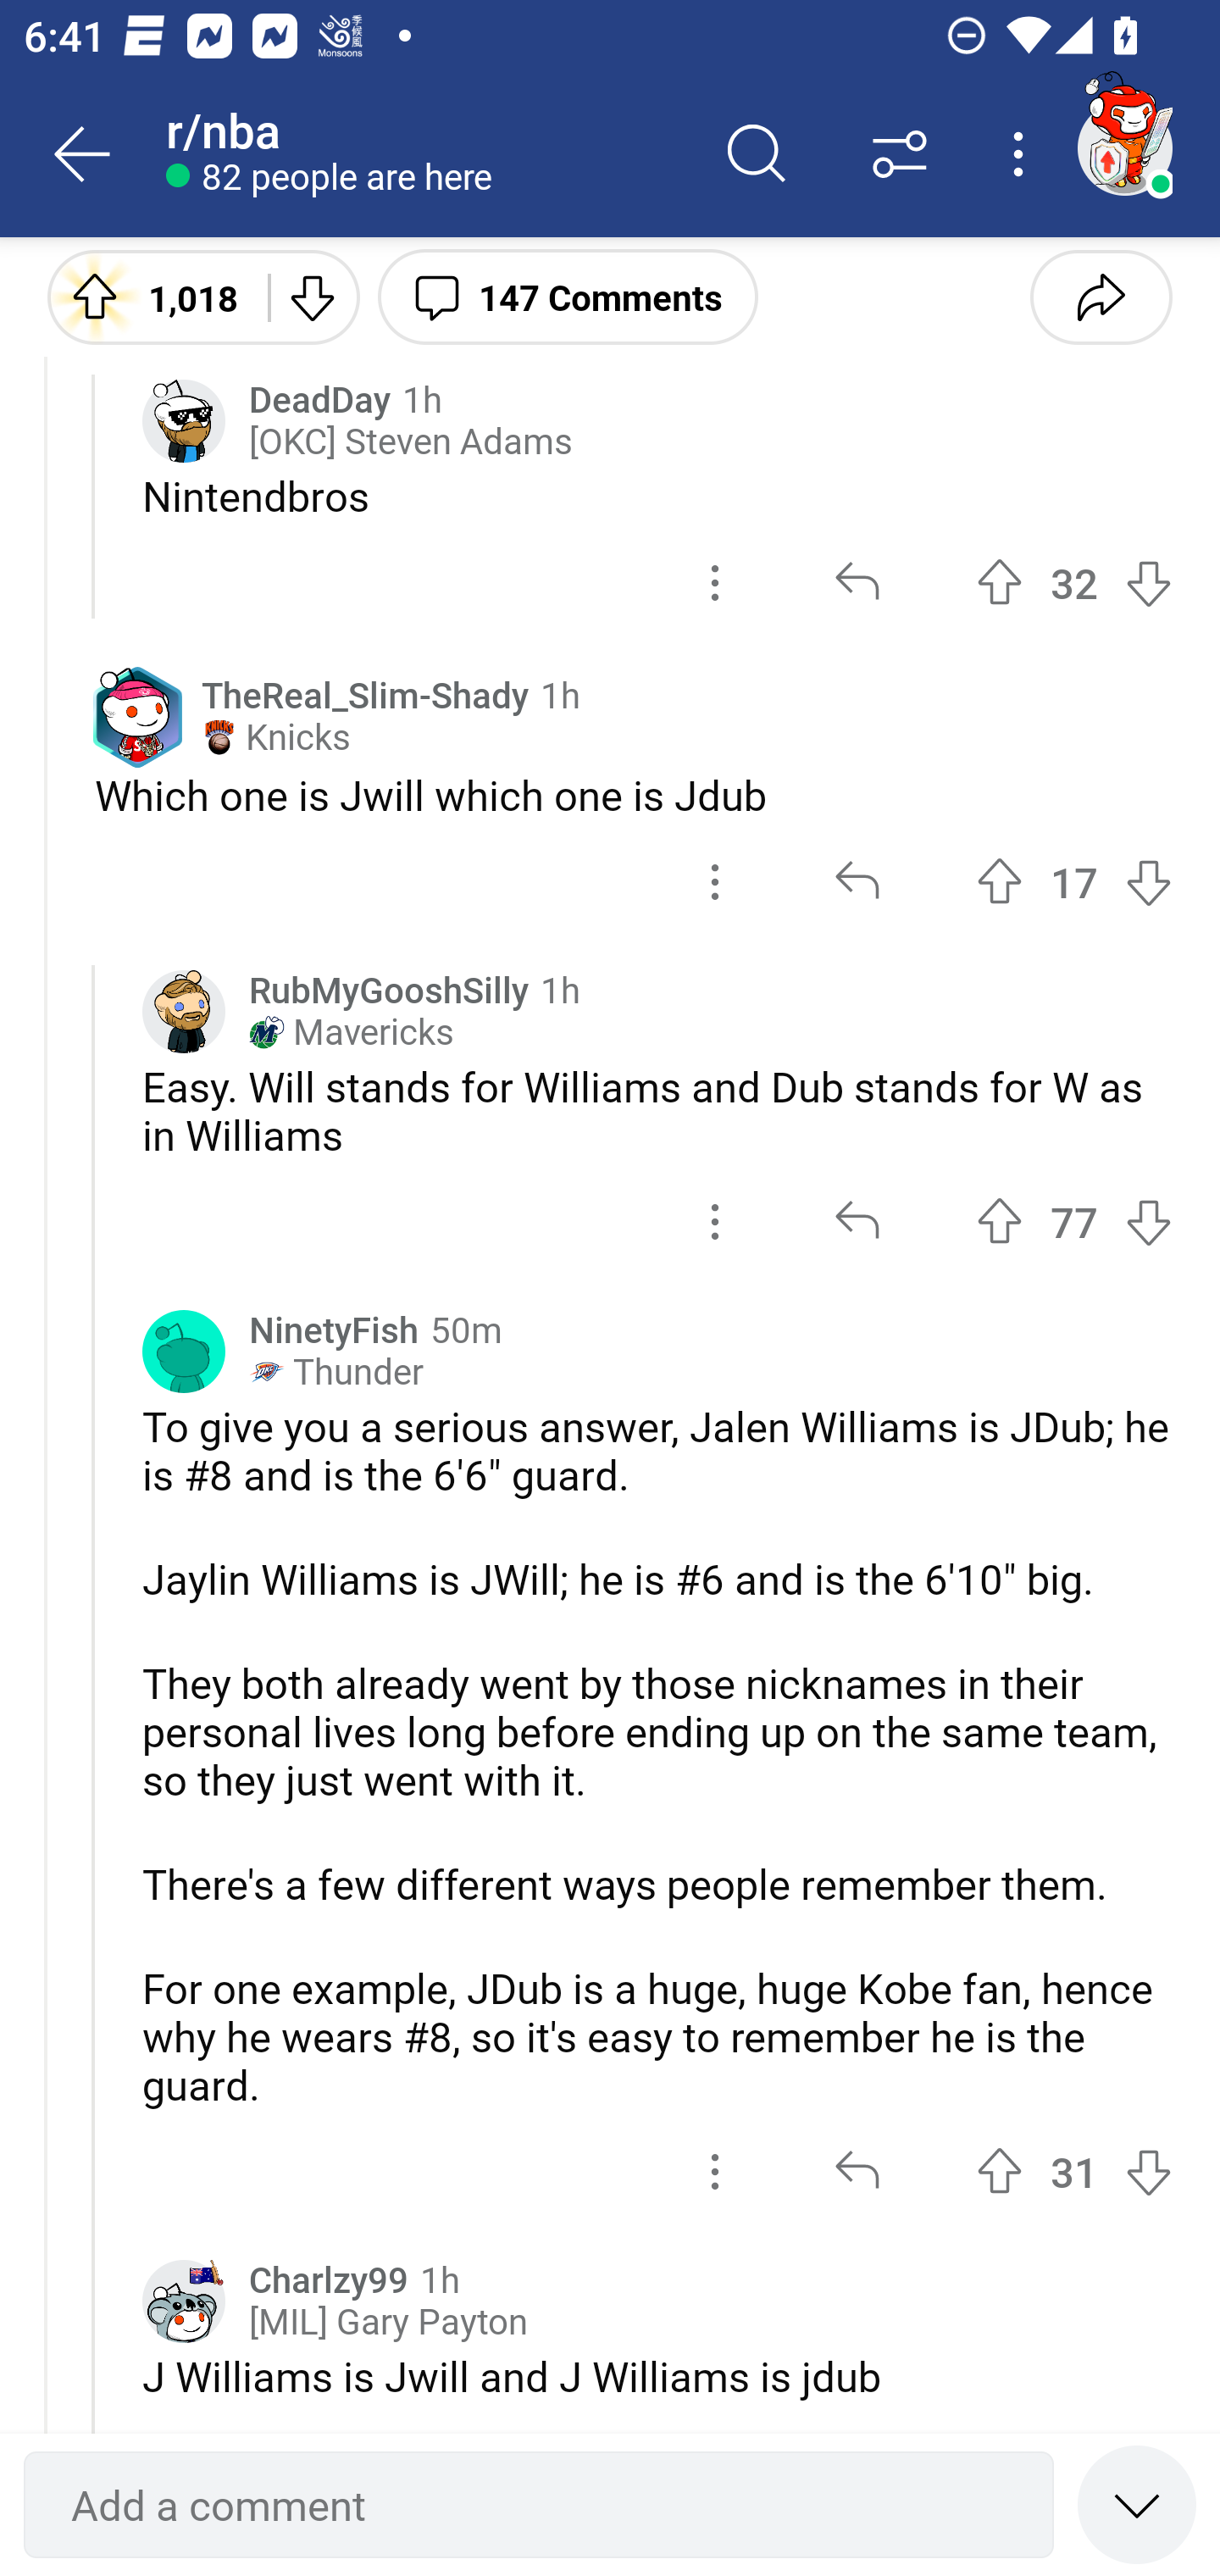 The height and width of the screenshot is (2576, 1220). I want to click on Search comments, so click(757, 154).